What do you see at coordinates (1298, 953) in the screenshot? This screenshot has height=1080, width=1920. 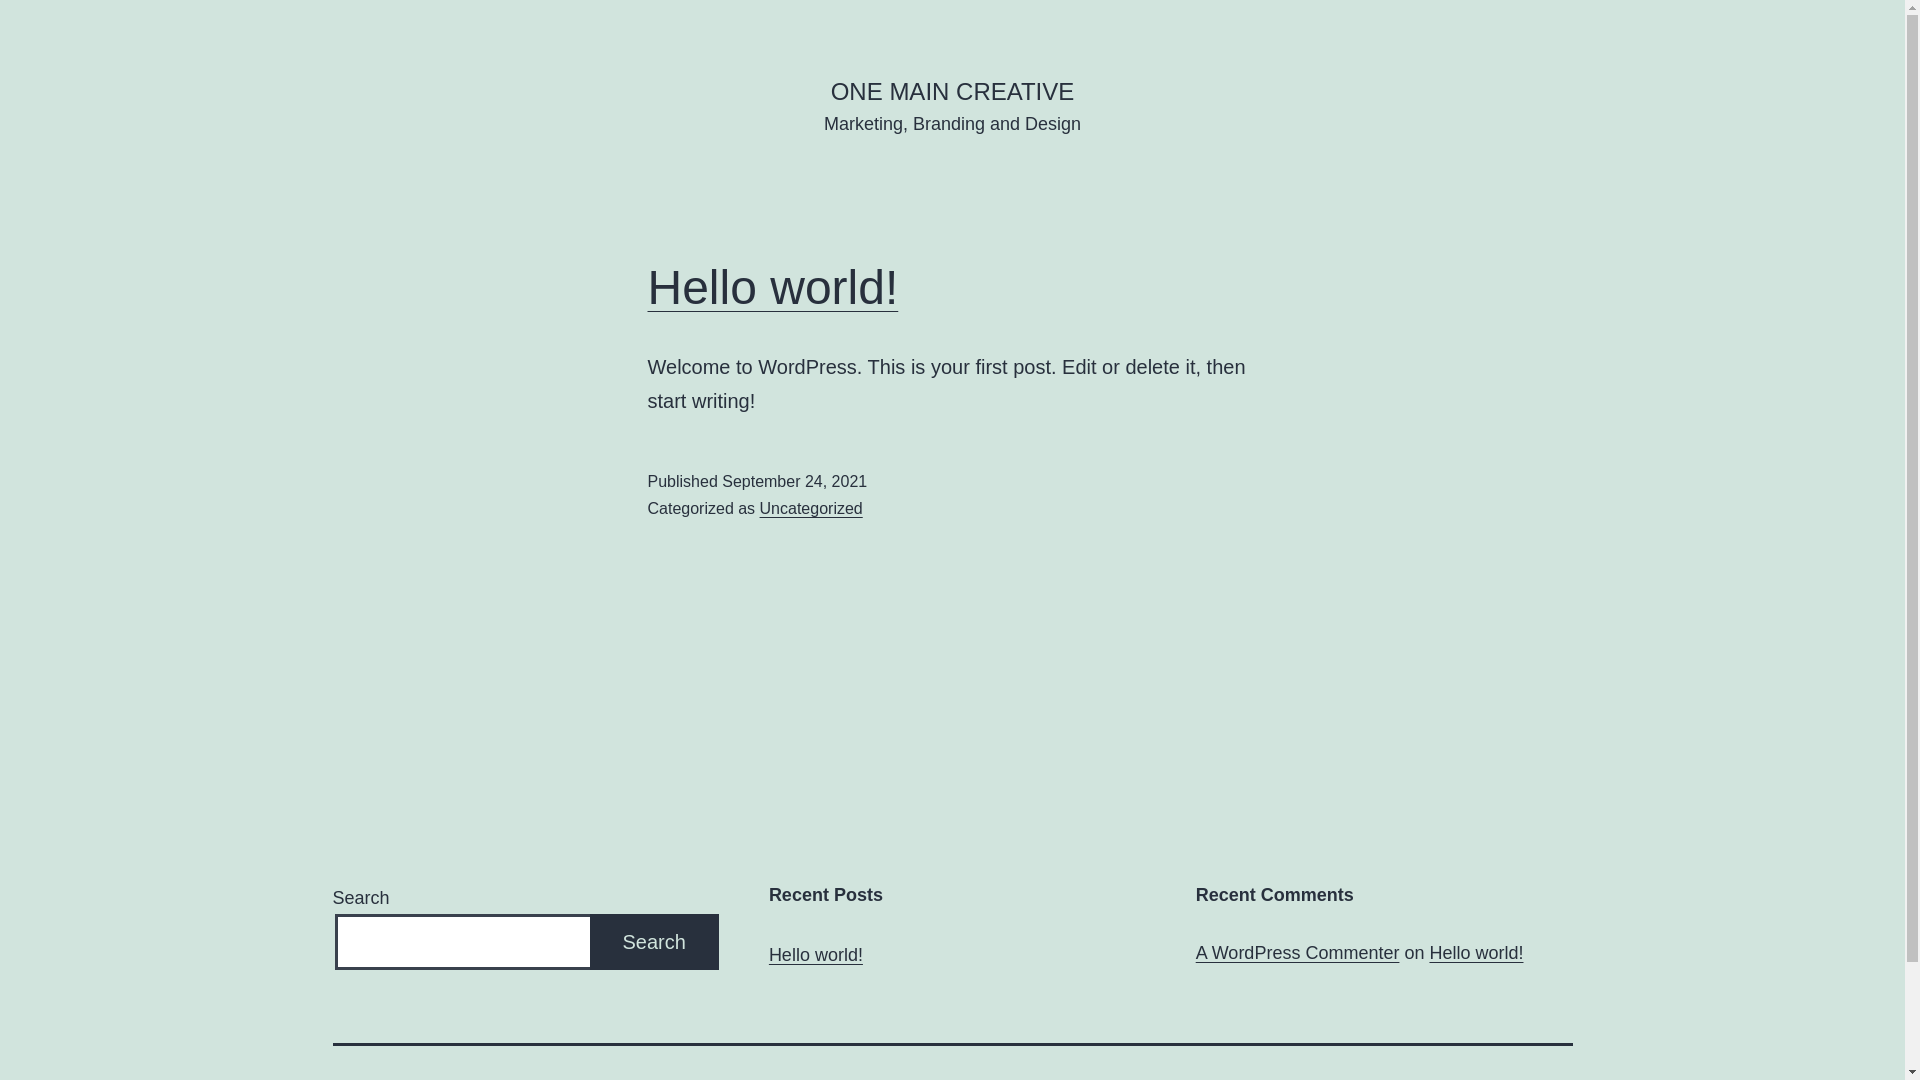 I see `A WordPress Commenter` at bounding box center [1298, 953].